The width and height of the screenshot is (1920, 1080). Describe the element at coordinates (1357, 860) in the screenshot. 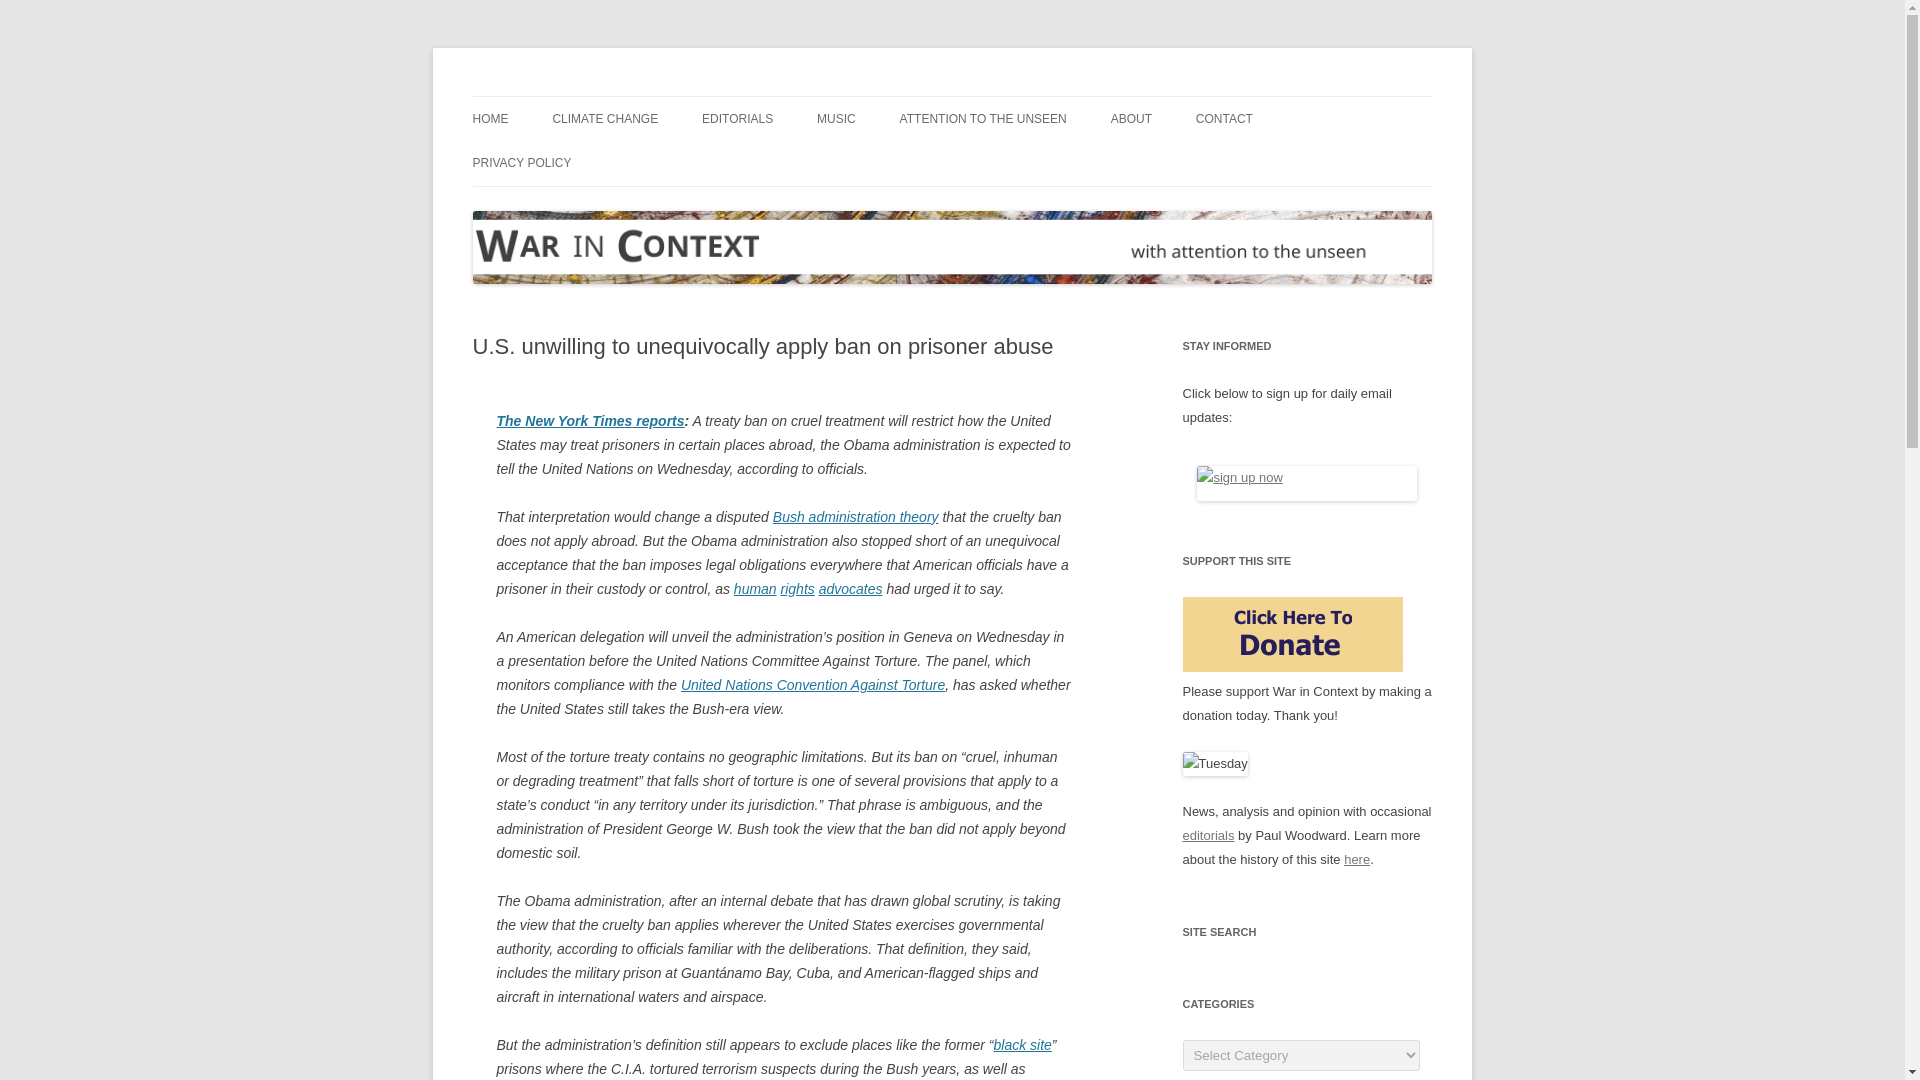

I see `here` at that location.